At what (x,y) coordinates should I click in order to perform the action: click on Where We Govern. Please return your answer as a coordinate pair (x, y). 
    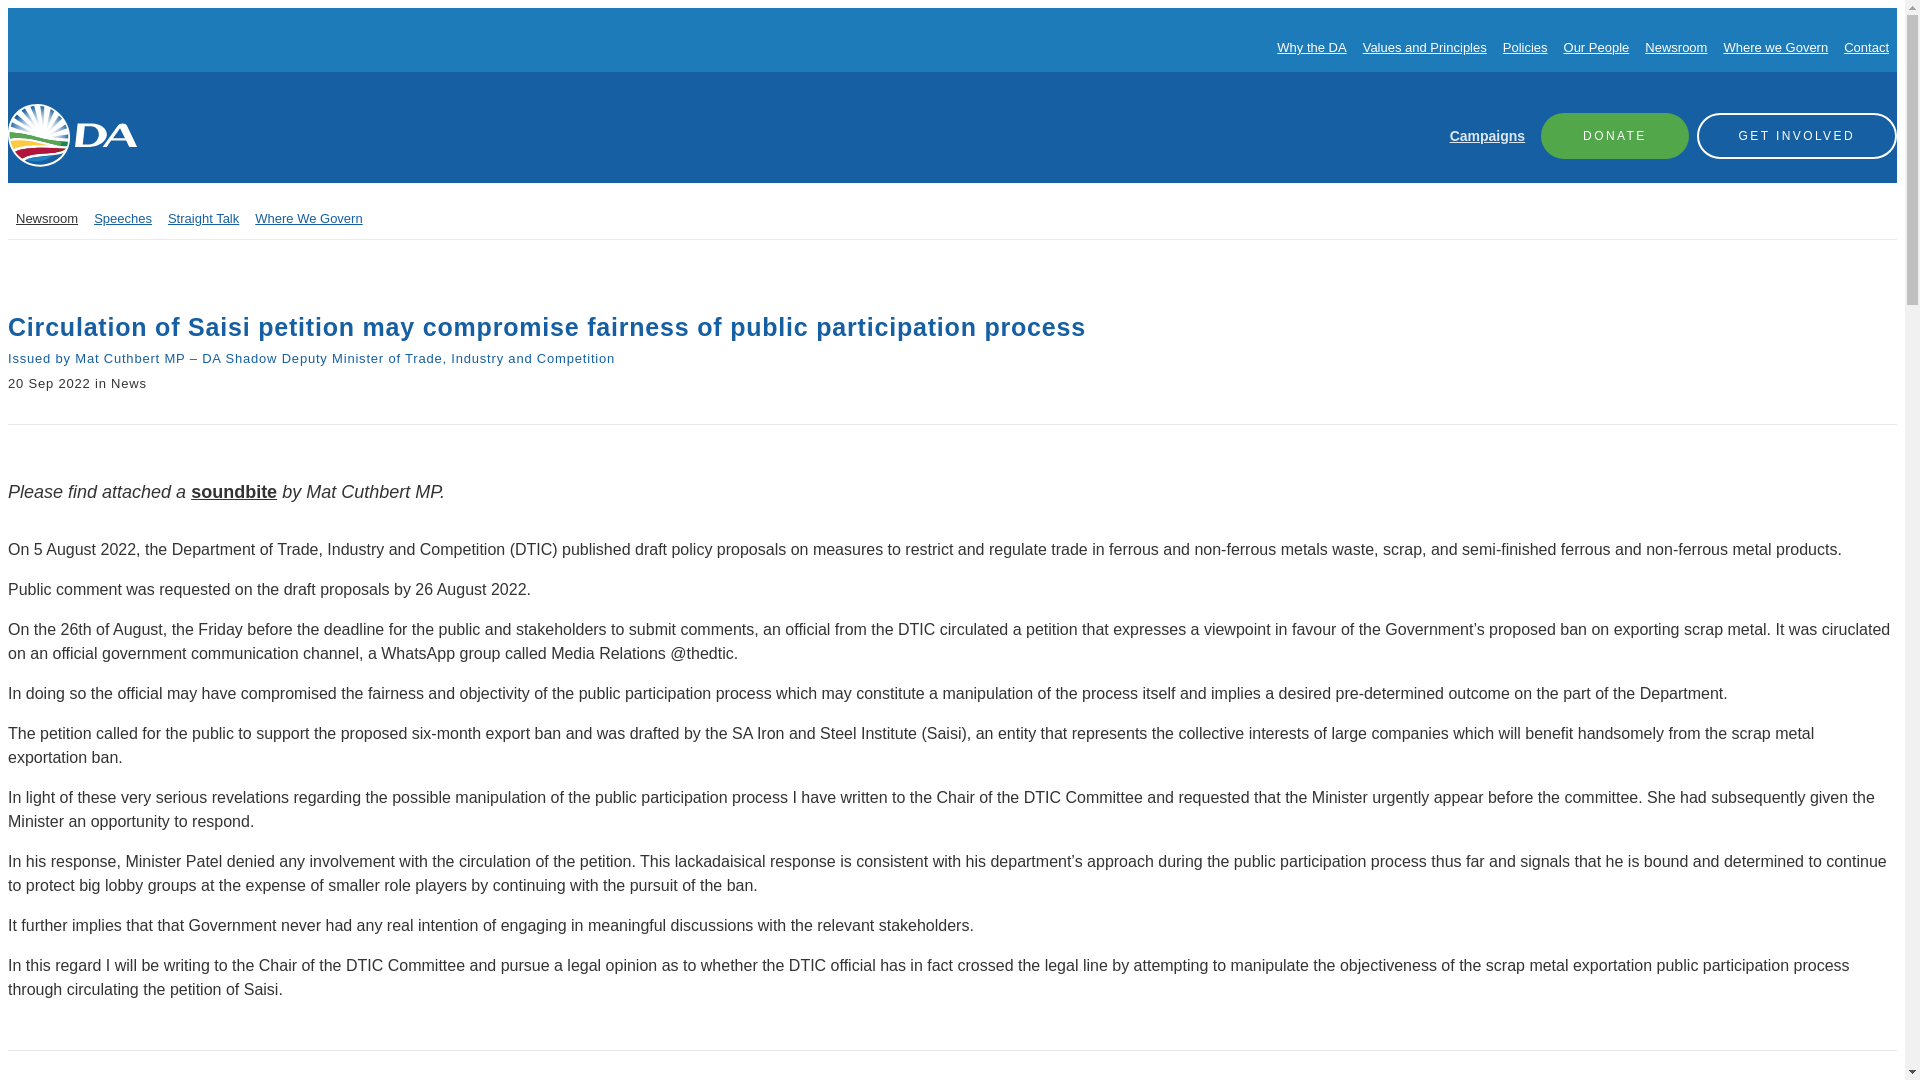
    Looking at the image, I should click on (308, 218).